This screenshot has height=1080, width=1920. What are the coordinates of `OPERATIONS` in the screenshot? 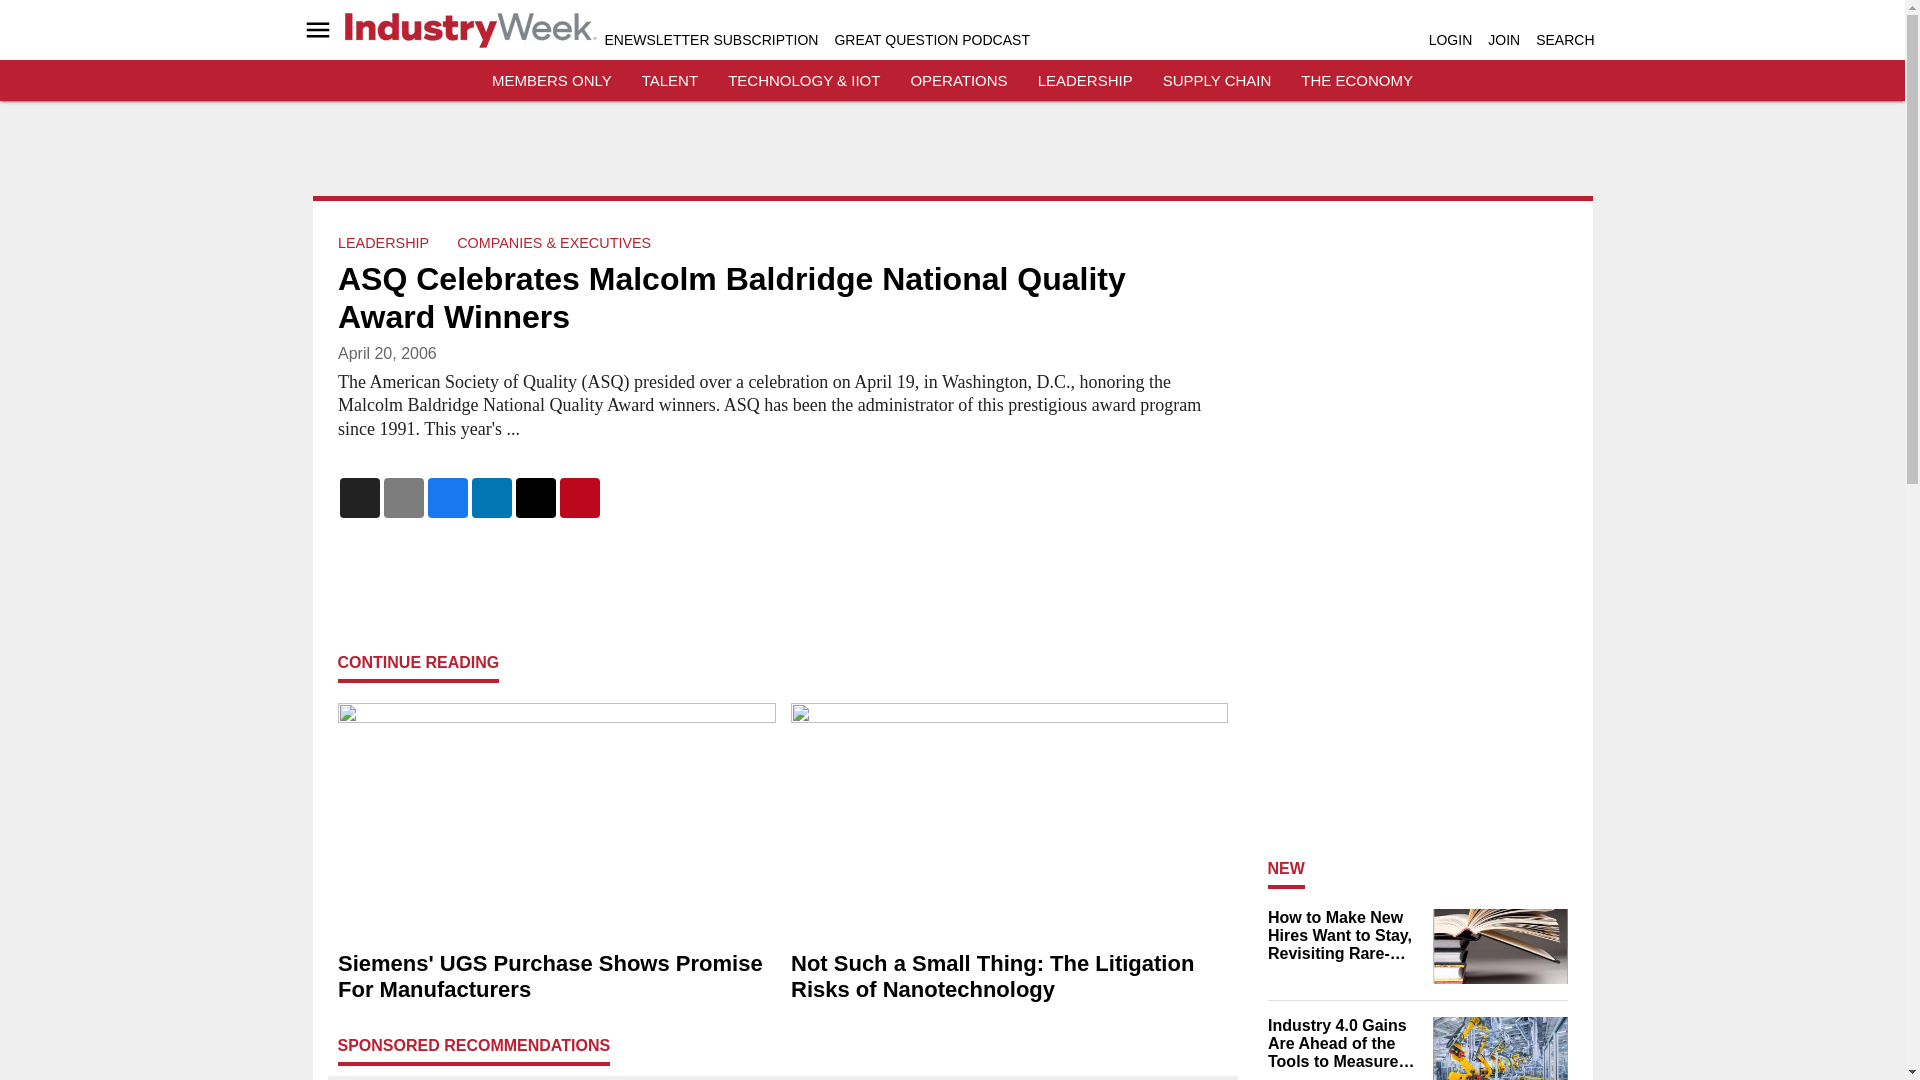 It's located at (958, 80).